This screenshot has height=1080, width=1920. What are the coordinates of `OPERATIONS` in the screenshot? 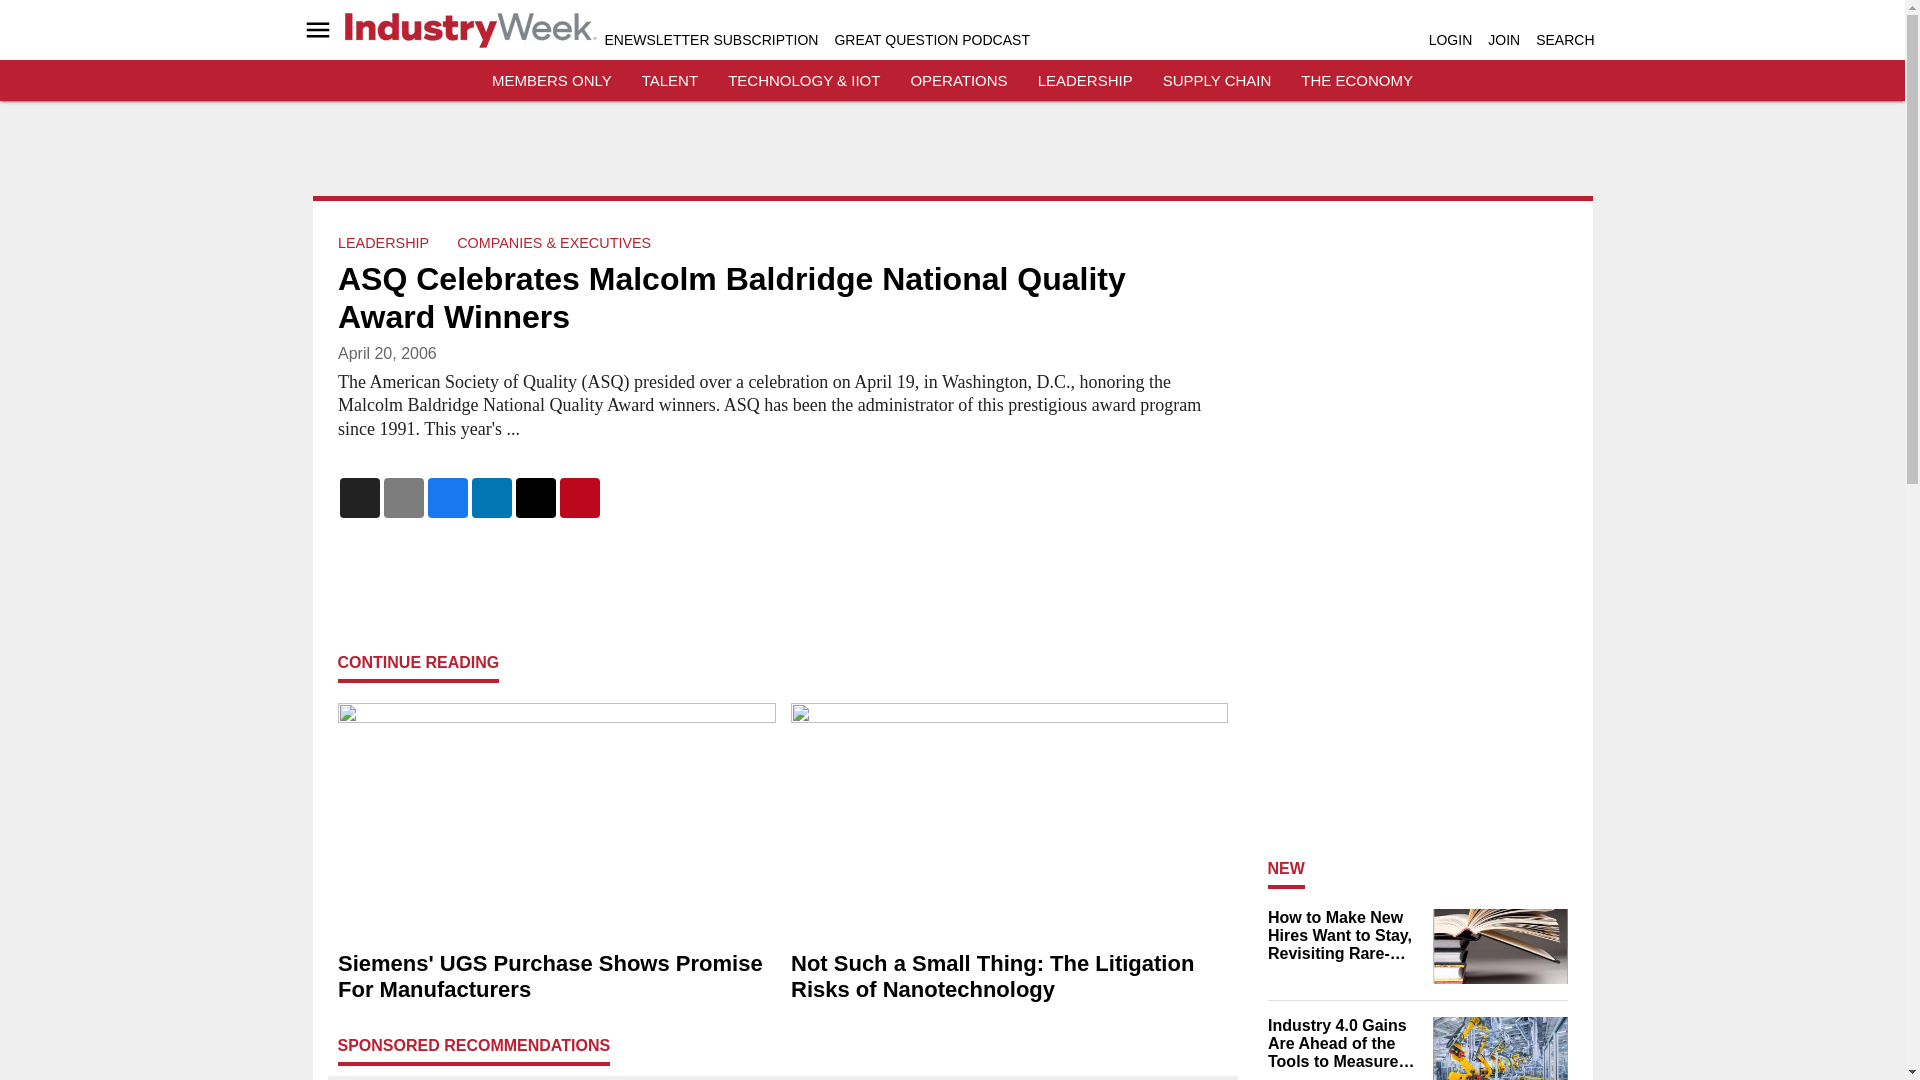 It's located at (958, 80).